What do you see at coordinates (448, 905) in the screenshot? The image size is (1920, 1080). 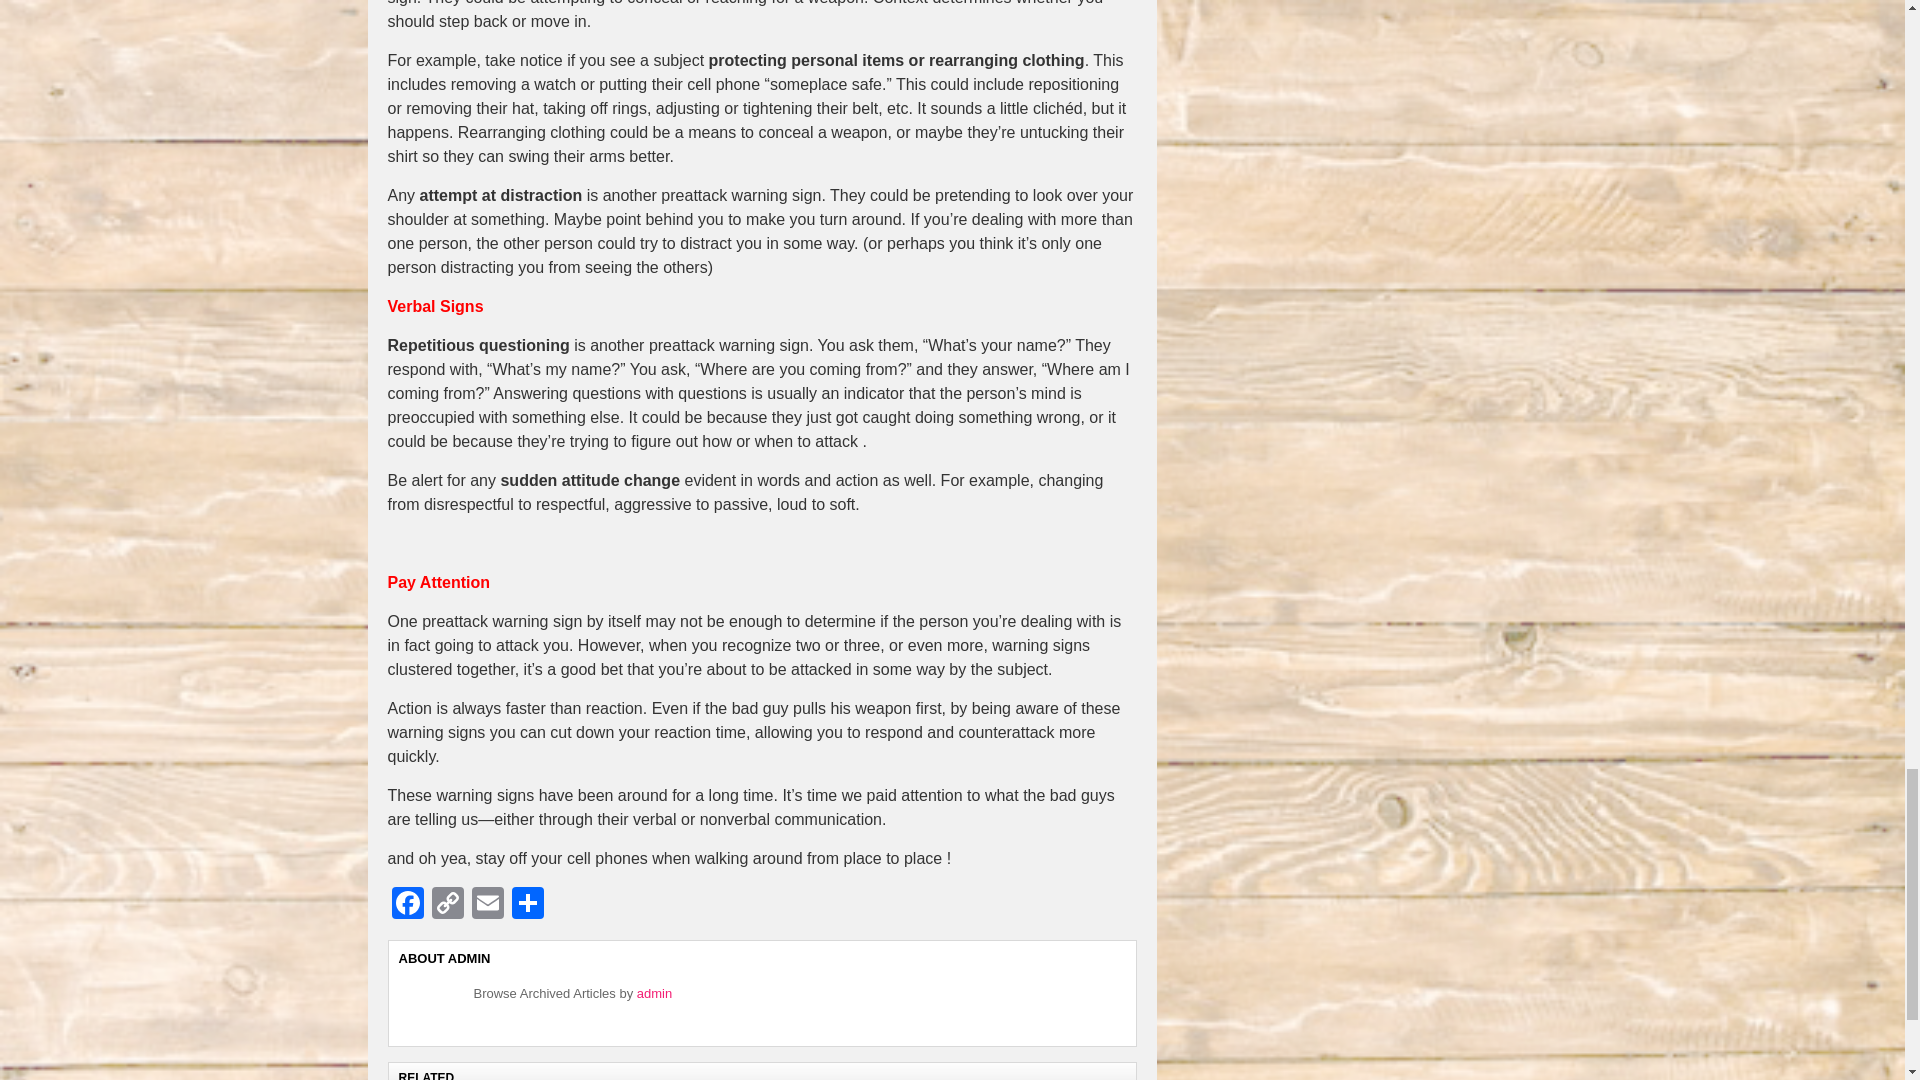 I see `Copy Link` at bounding box center [448, 905].